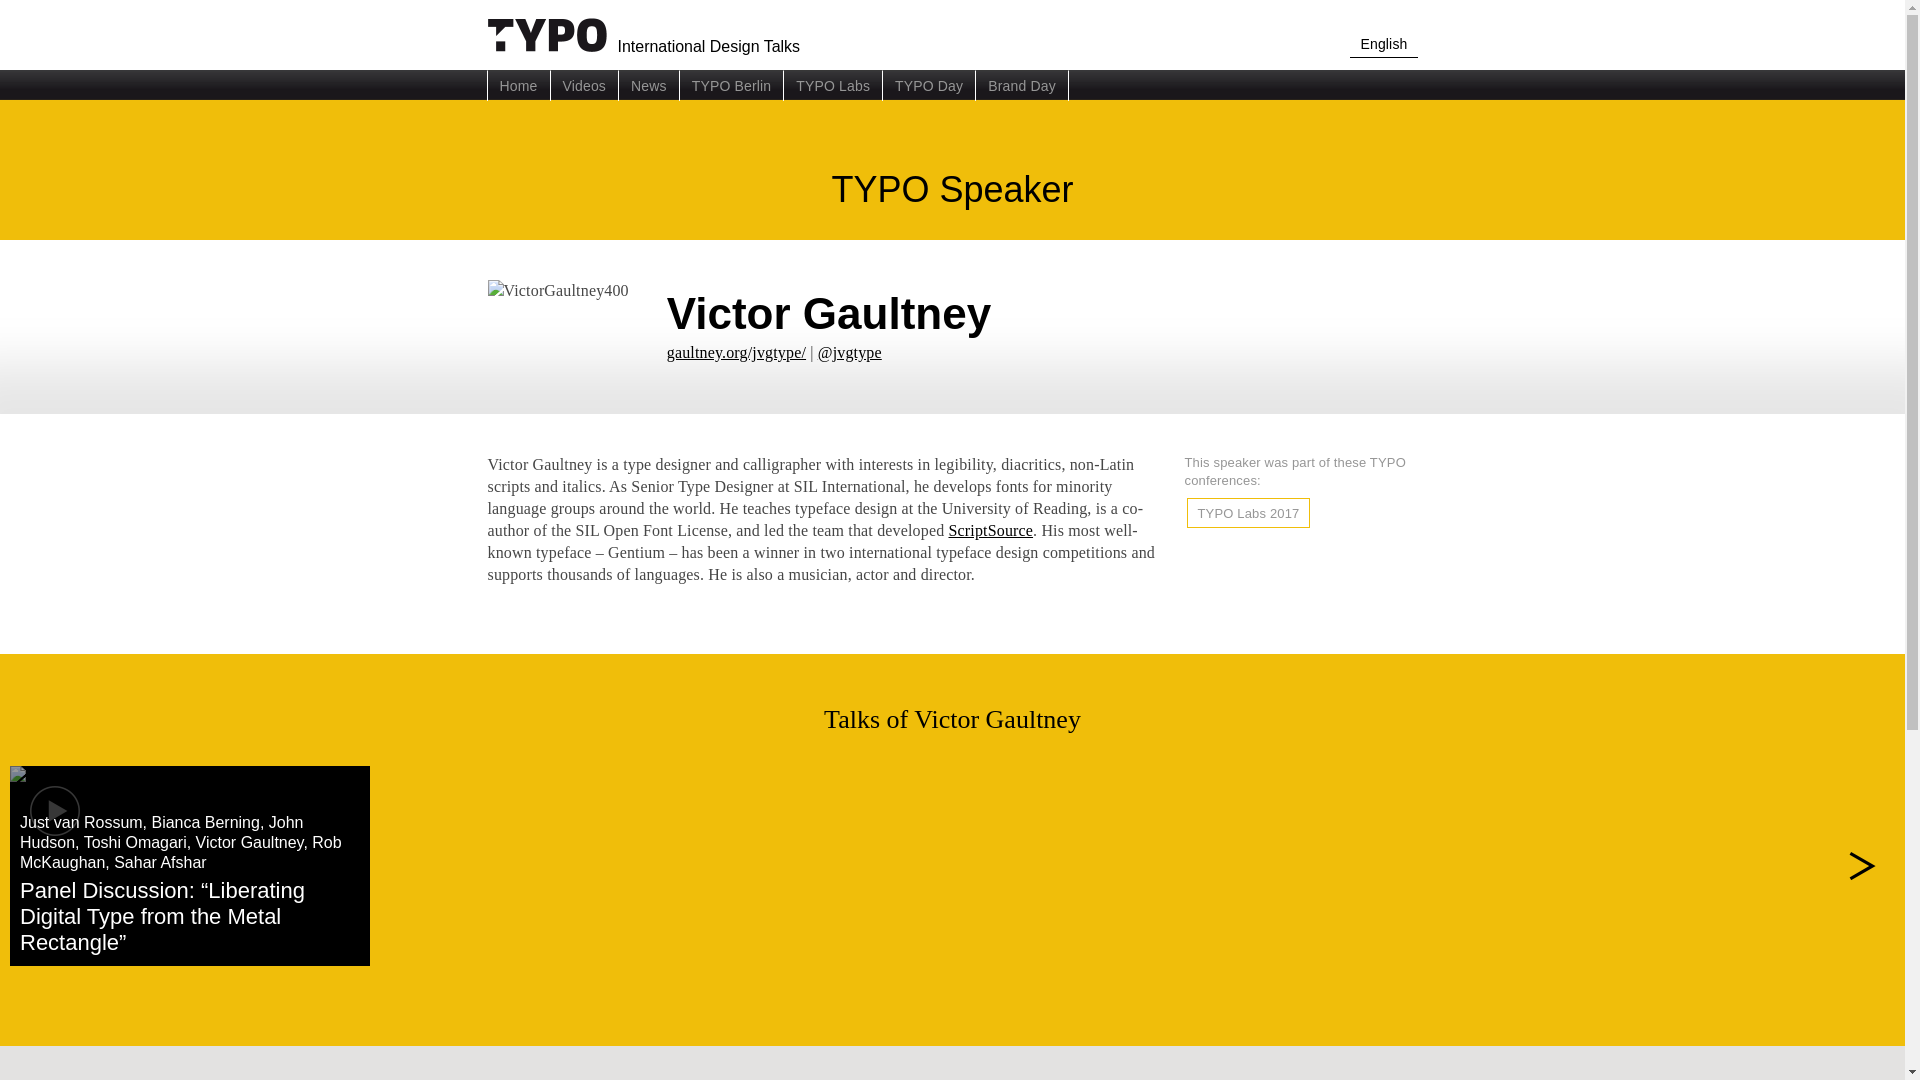 The image size is (1920, 1080). What do you see at coordinates (1382, 46) in the screenshot?
I see ` English` at bounding box center [1382, 46].